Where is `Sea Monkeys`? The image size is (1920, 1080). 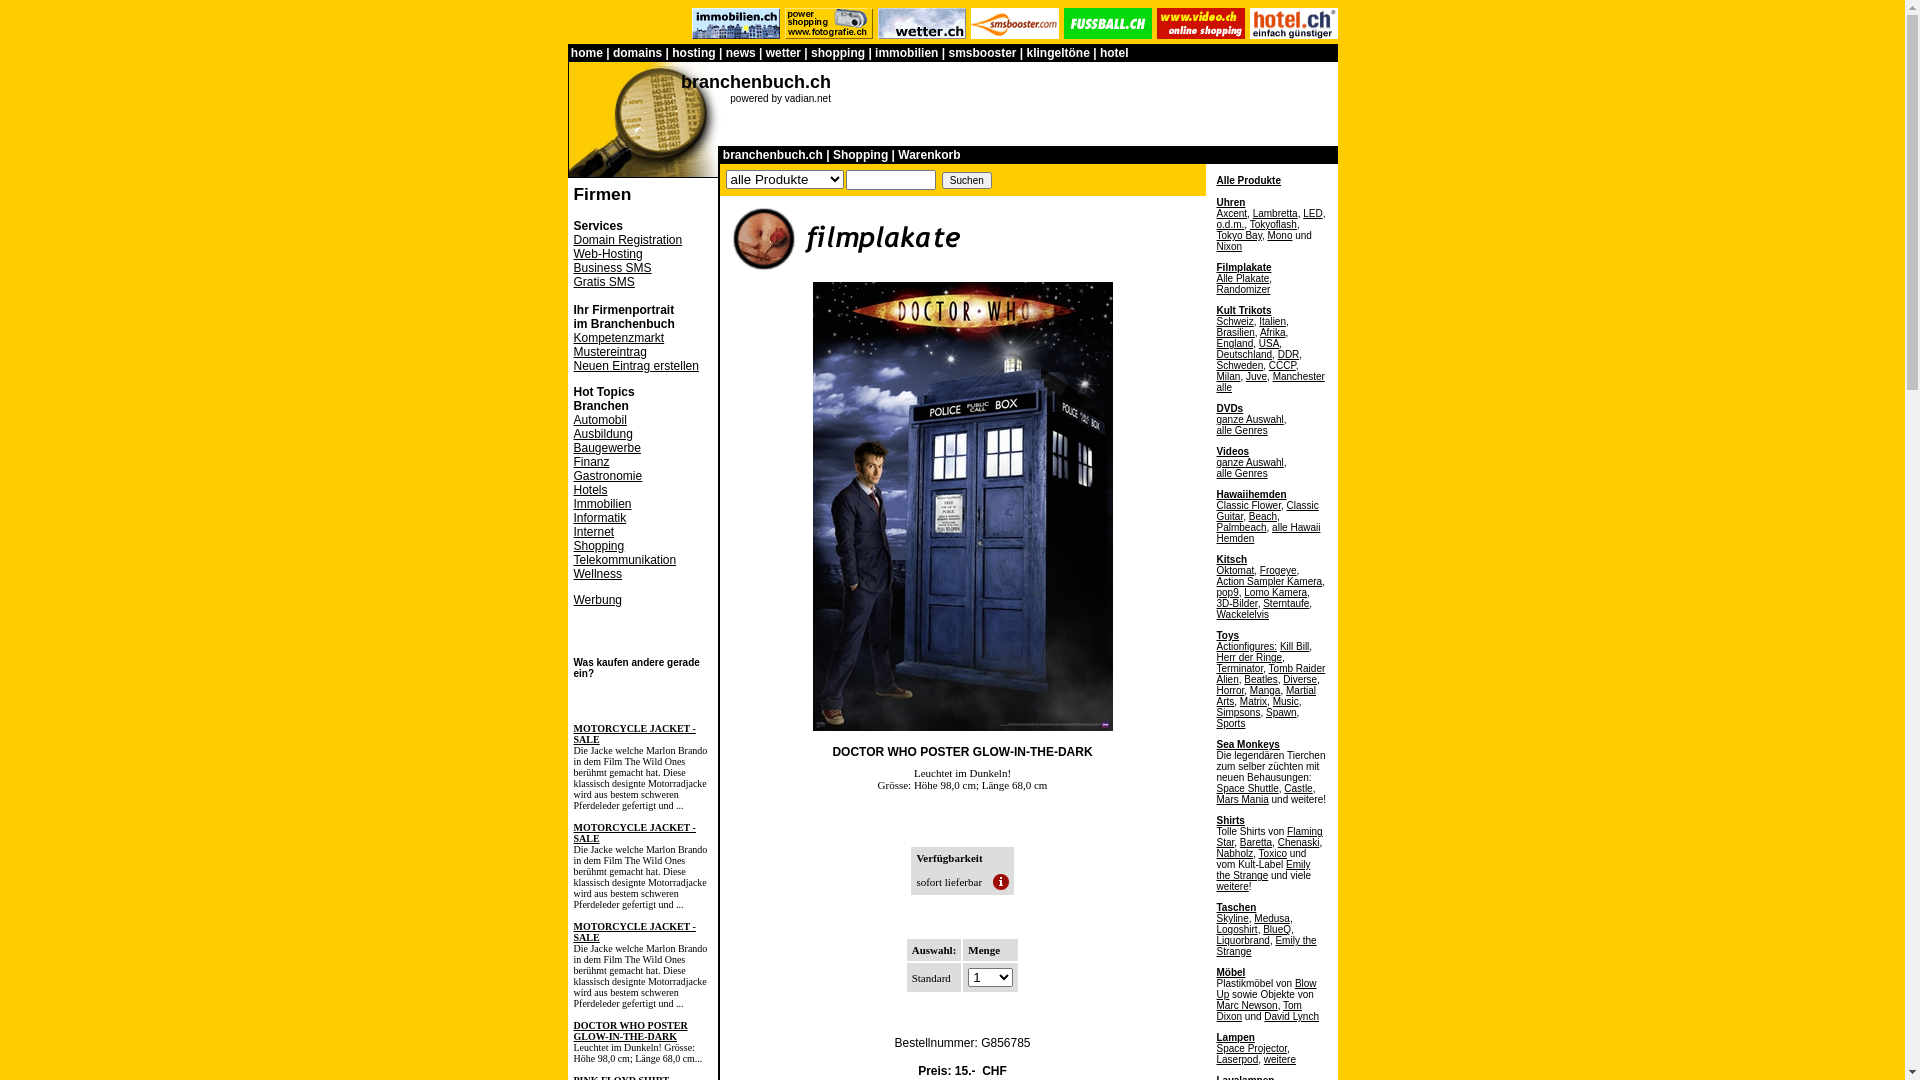
Sea Monkeys is located at coordinates (1248, 744).